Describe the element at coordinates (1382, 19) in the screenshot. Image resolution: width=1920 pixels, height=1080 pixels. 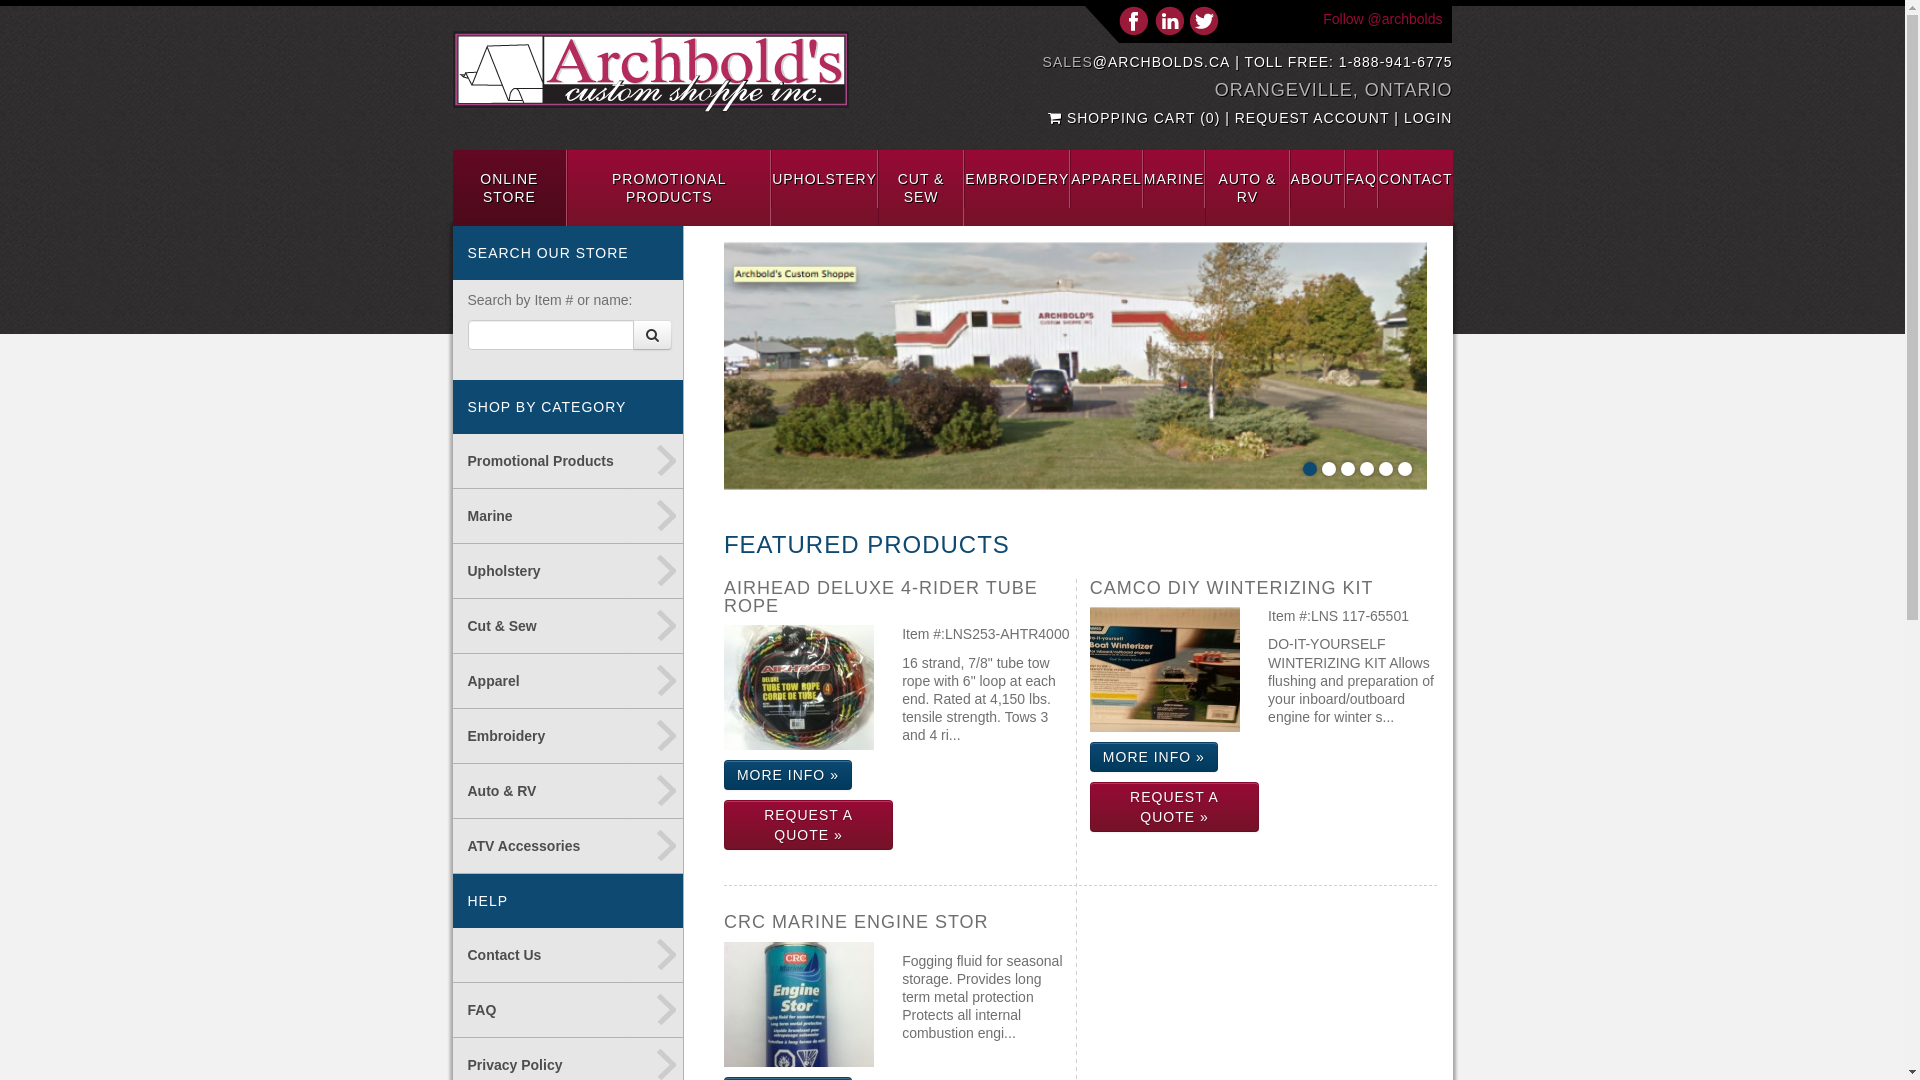
I see `Follow @archbolds` at that location.